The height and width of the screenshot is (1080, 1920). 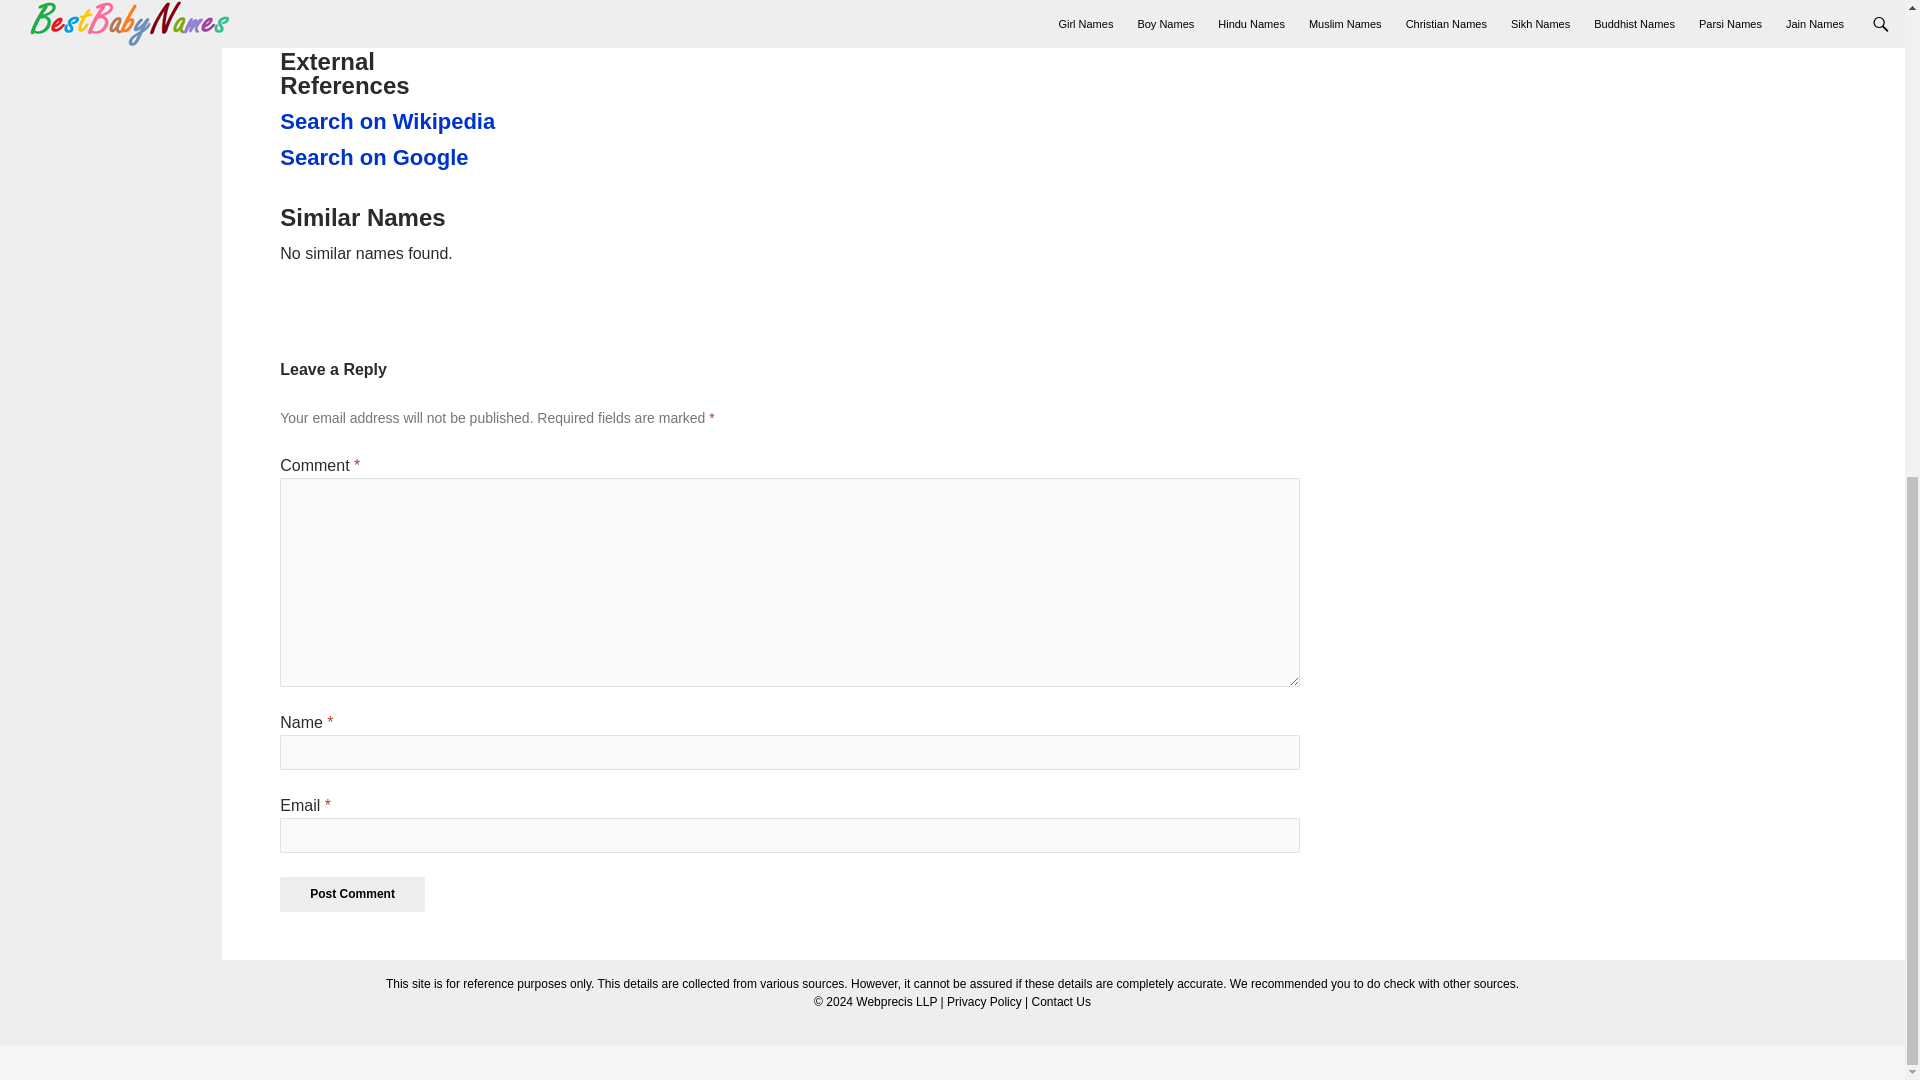 I want to click on Post Comment, so click(x=352, y=894).